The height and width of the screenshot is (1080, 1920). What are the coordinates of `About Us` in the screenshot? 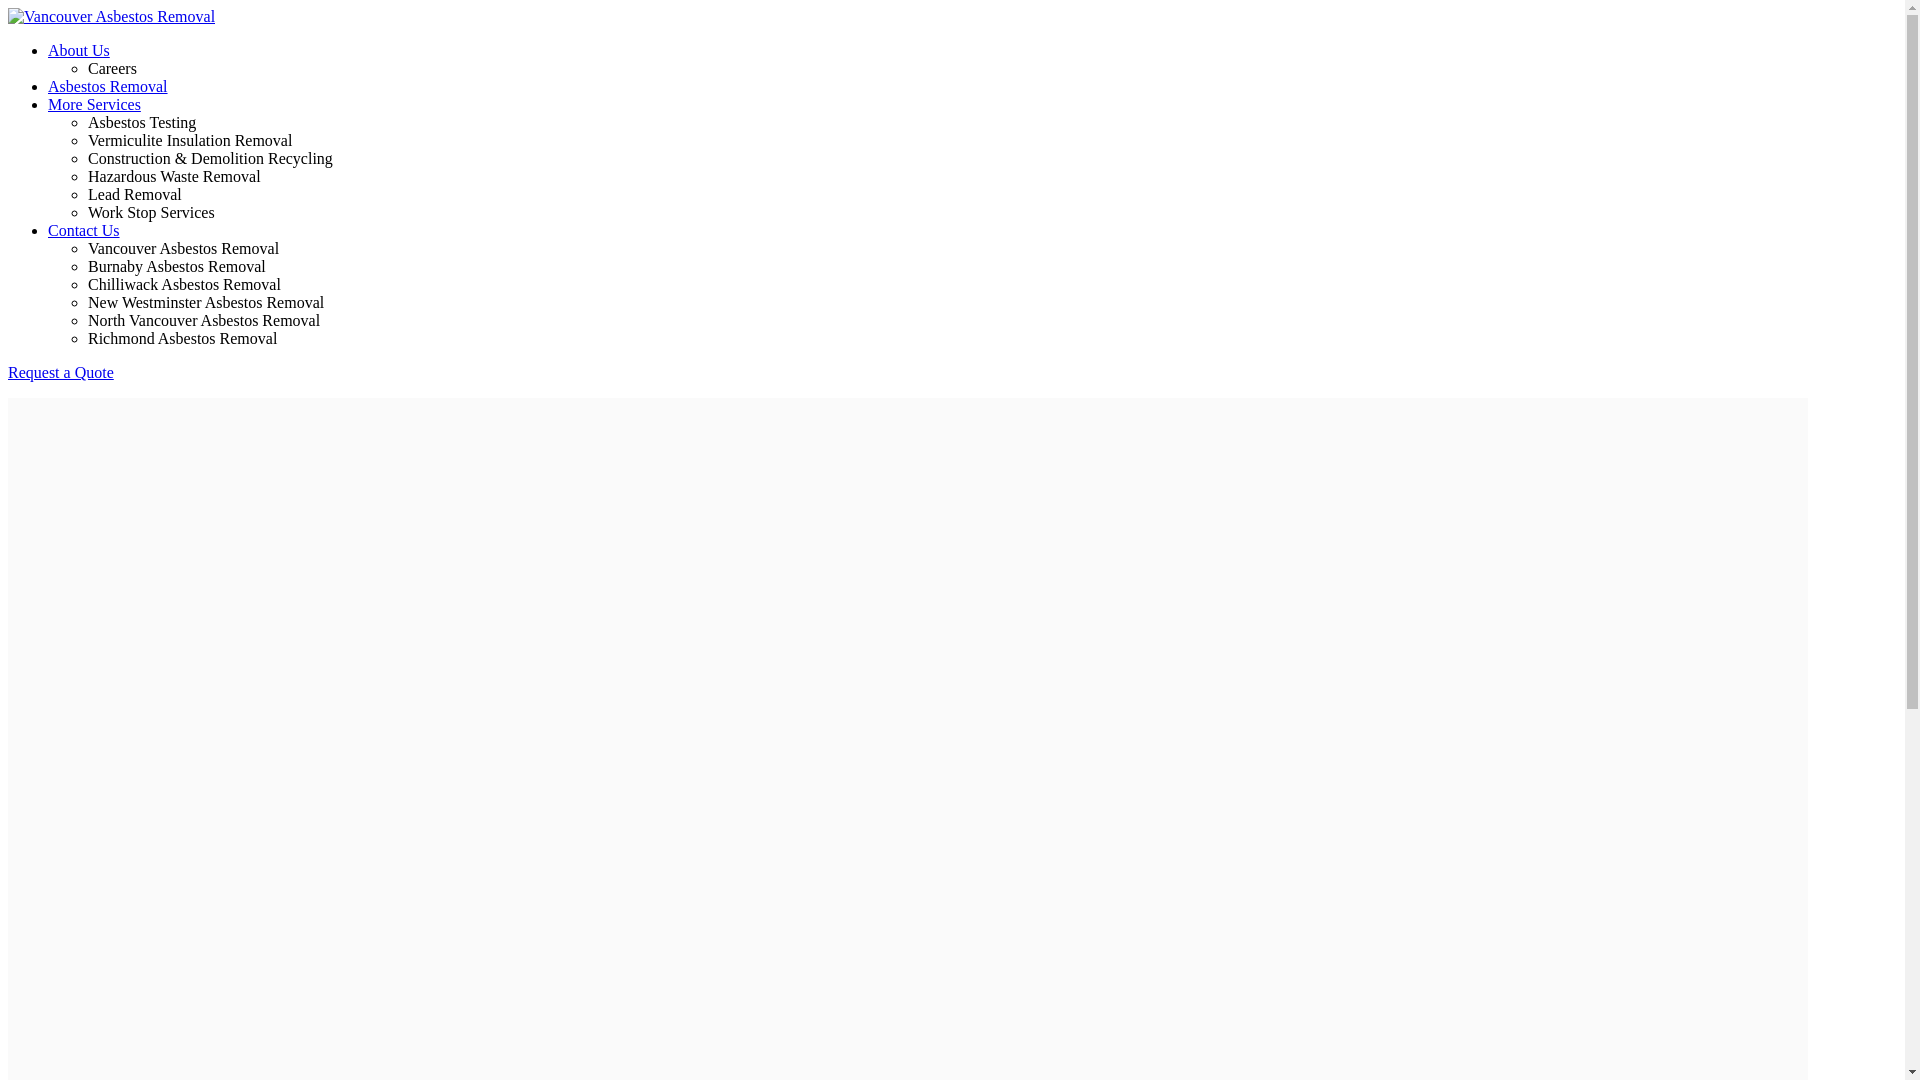 It's located at (79, 50).